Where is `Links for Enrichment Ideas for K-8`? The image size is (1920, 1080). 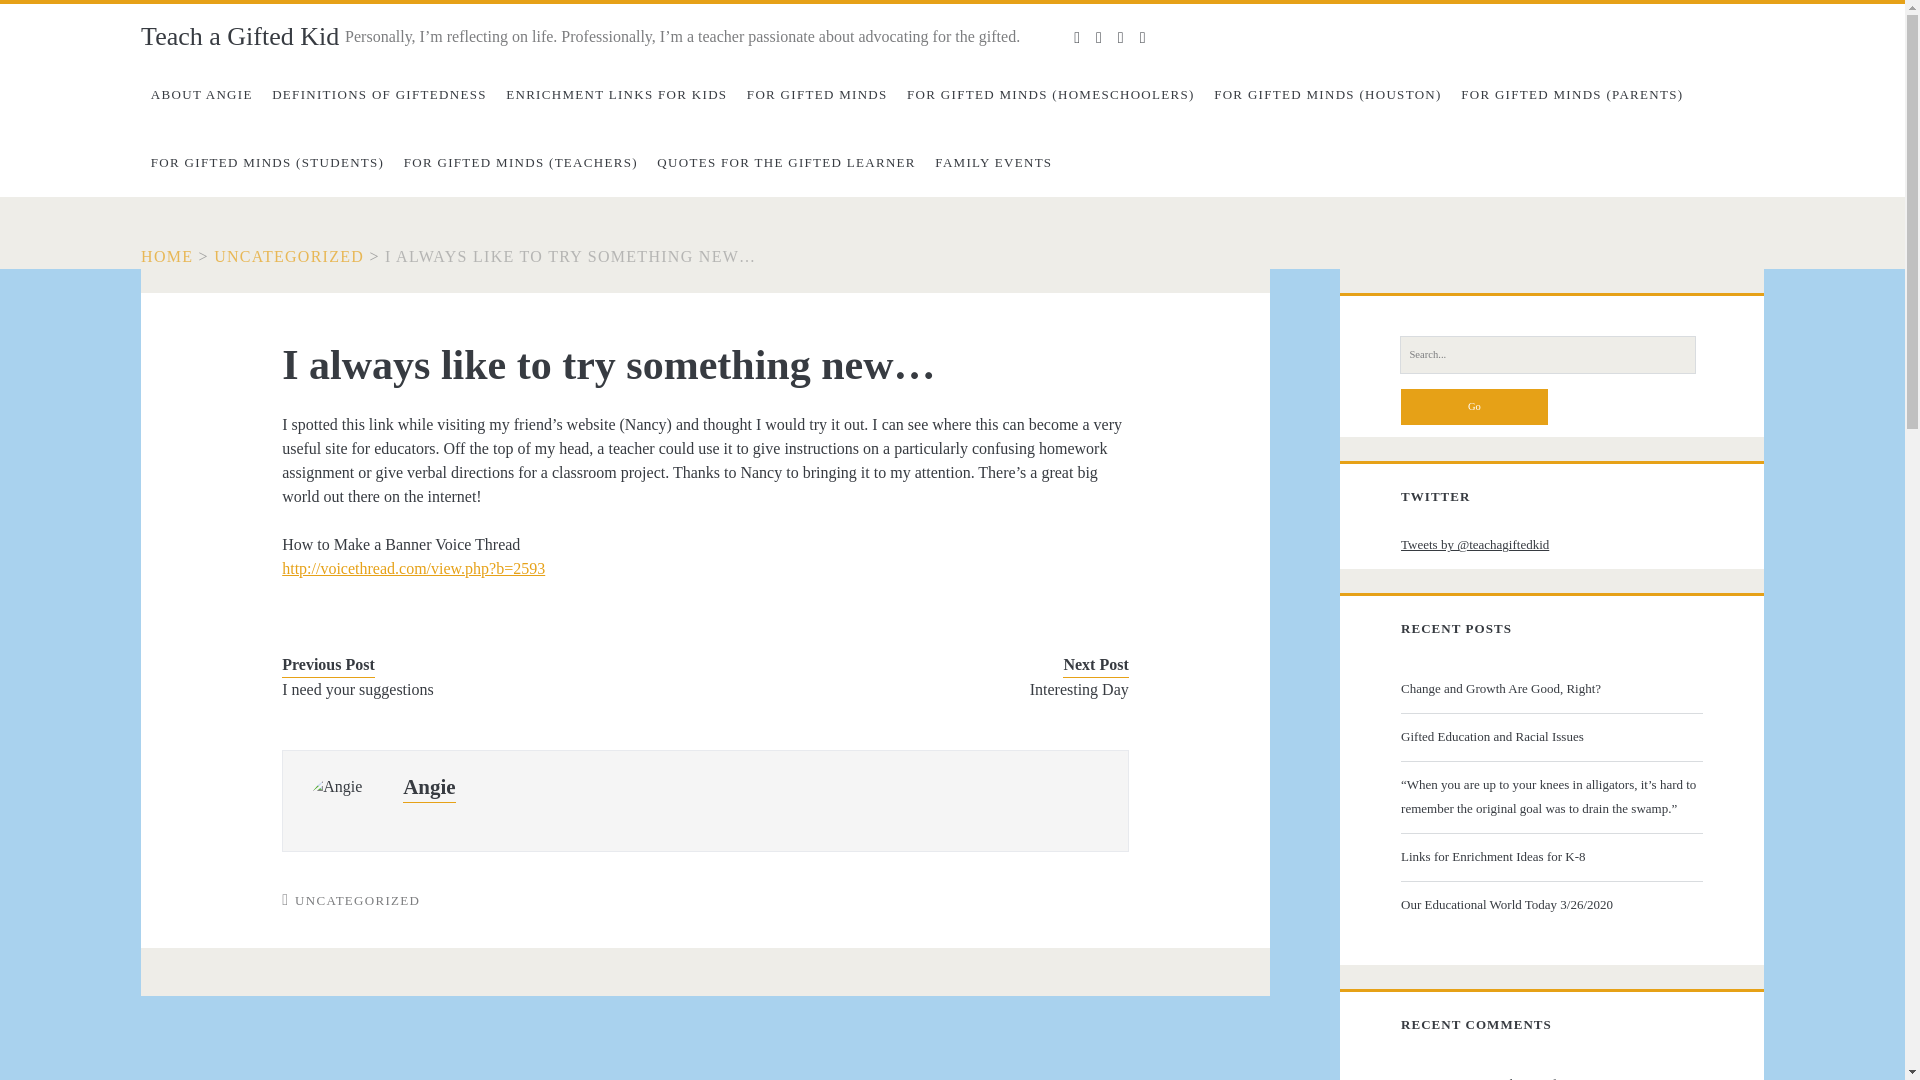 Links for Enrichment Ideas for K-8 is located at coordinates (1549, 856).